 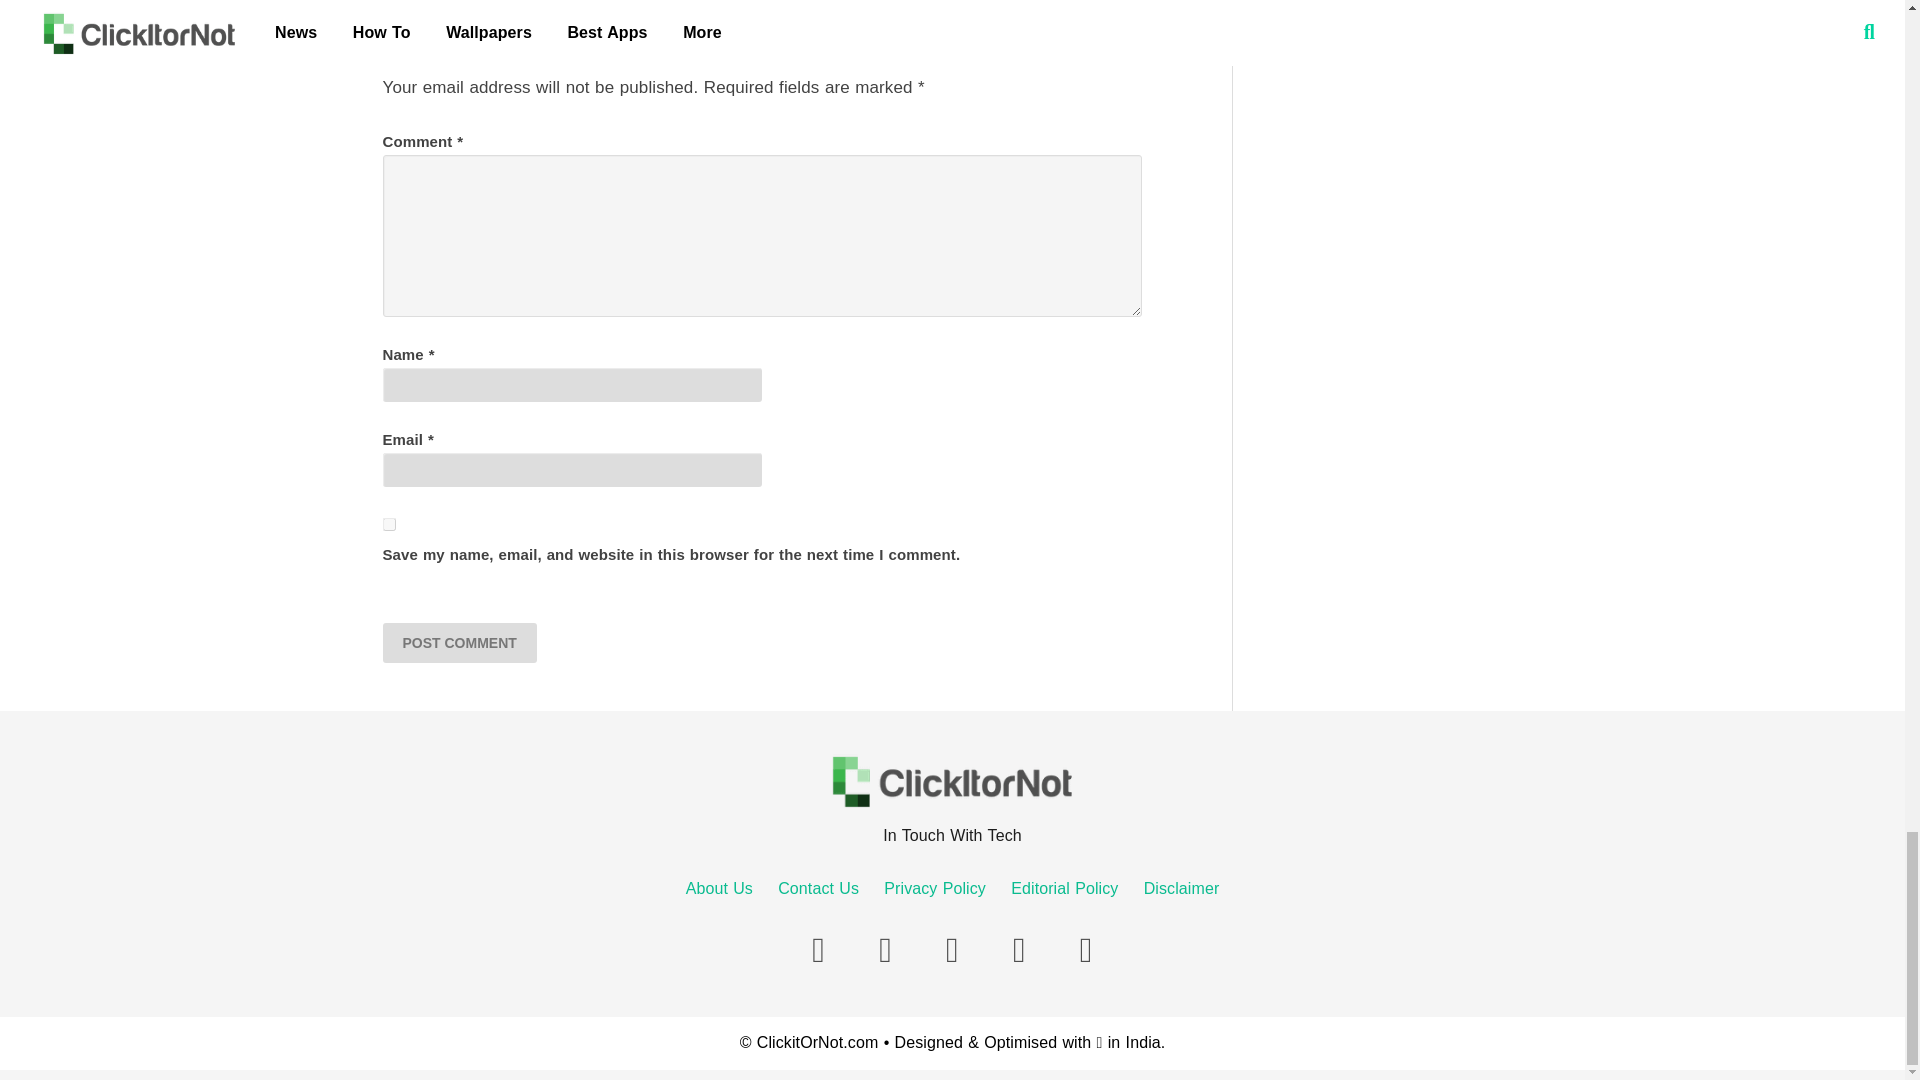 I want to click on yes, so click(x=388, y=524).